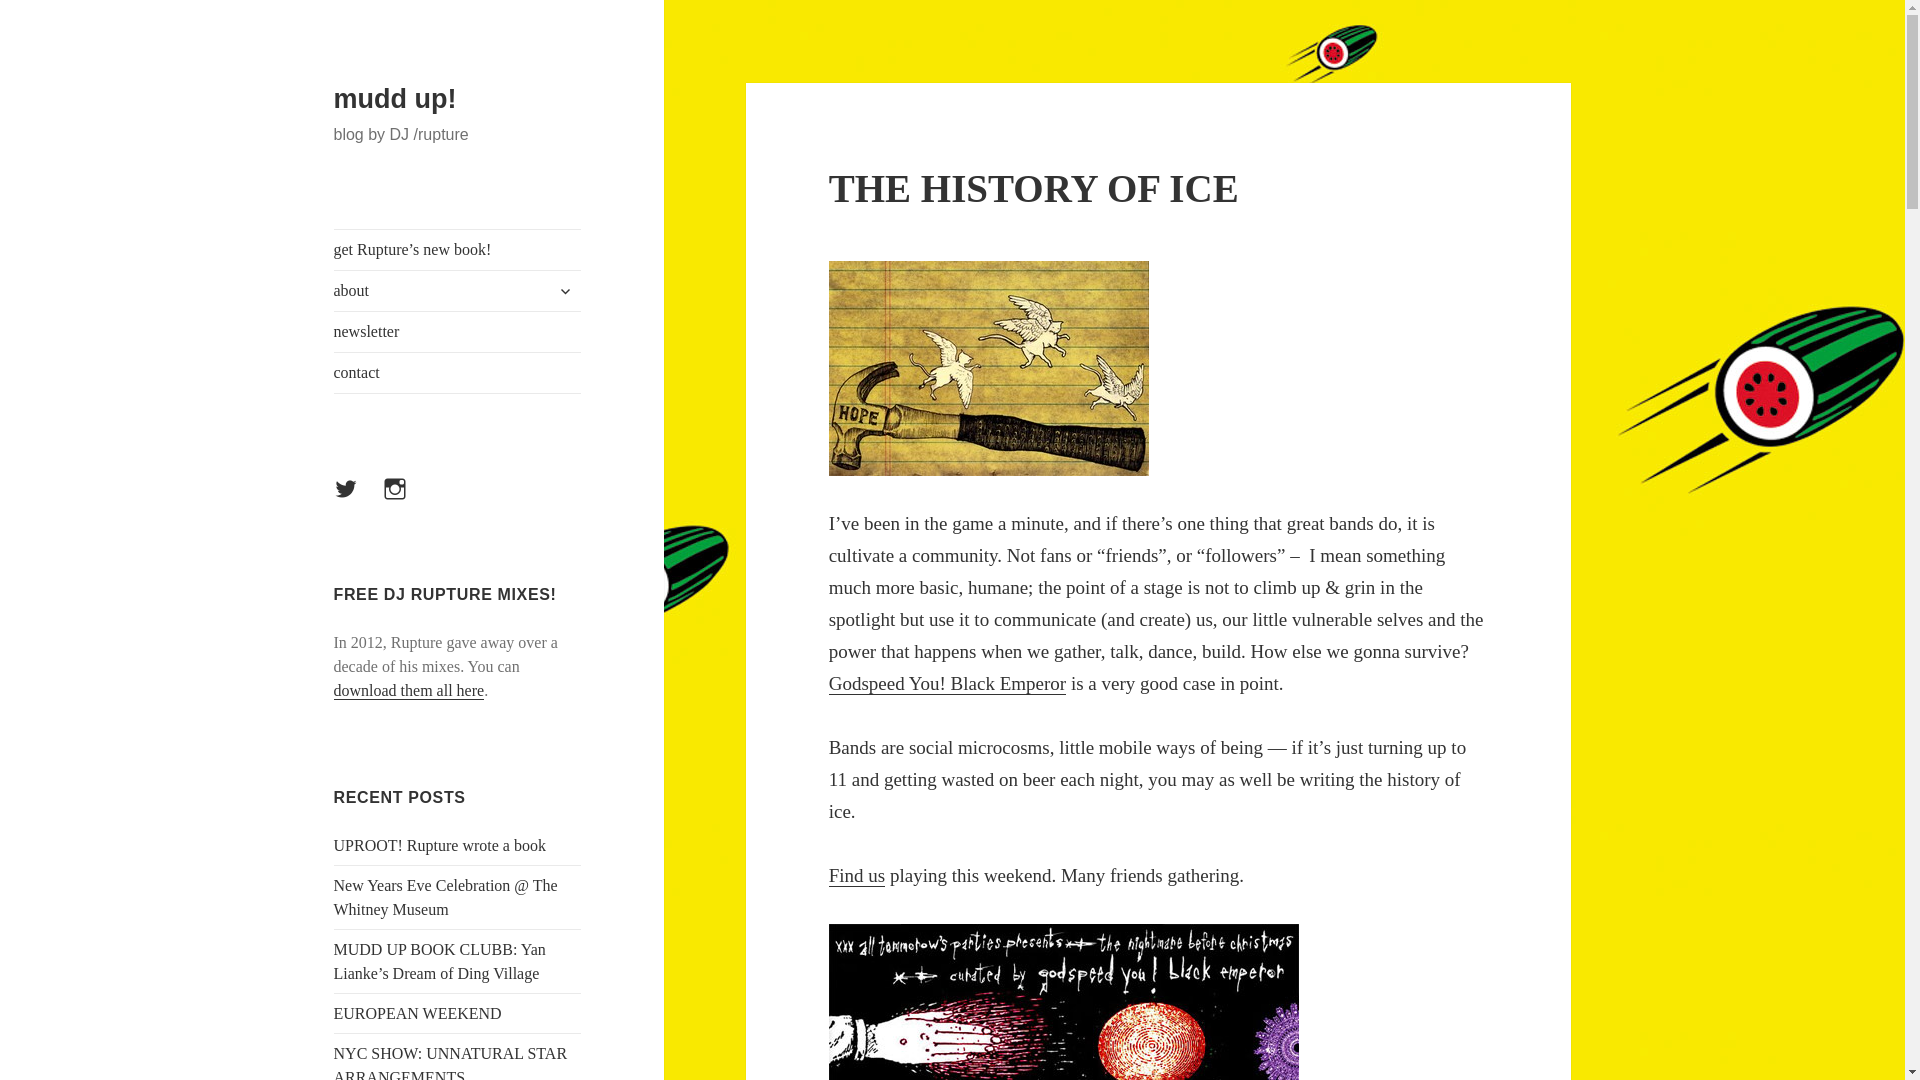 This screenshot has height=1080, width=1920. I want to click on download them all here, so click(410, 690).